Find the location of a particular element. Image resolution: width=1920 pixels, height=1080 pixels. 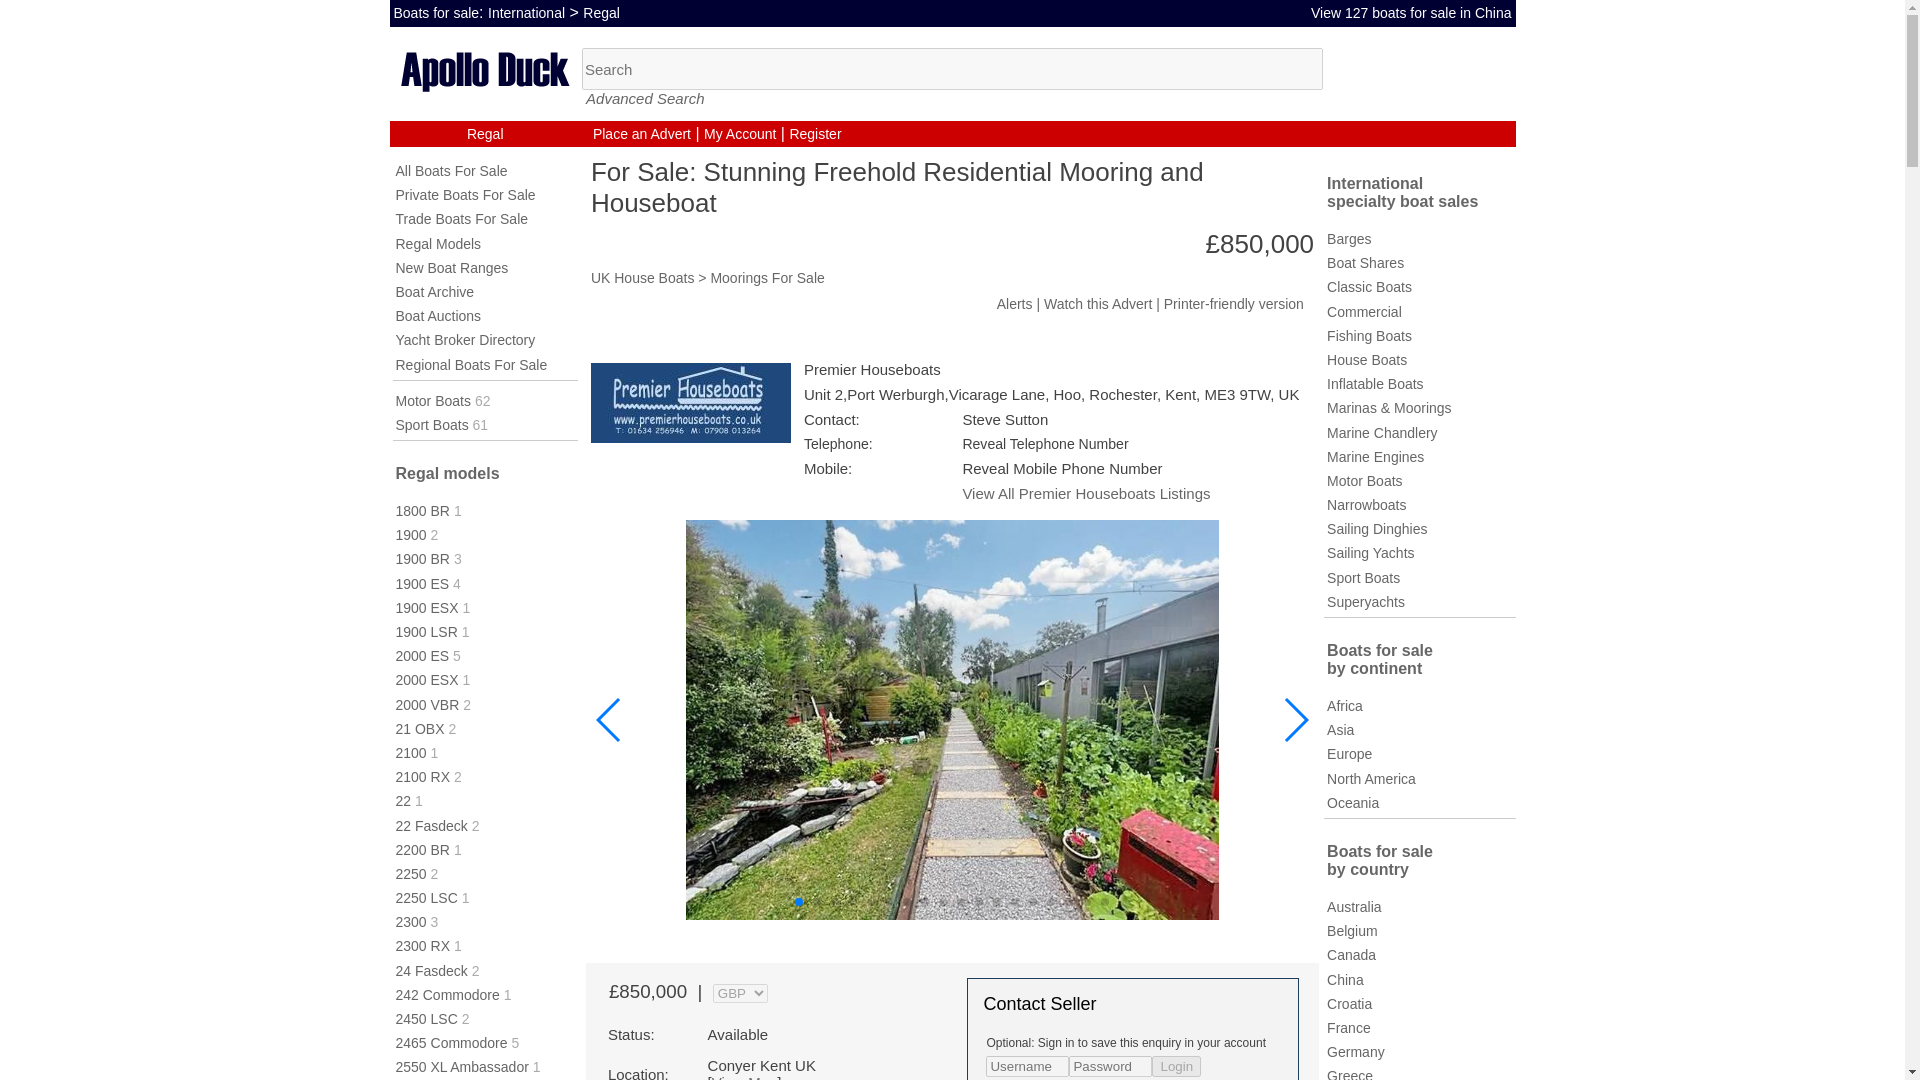

Register is located at coordinates (814, 134).